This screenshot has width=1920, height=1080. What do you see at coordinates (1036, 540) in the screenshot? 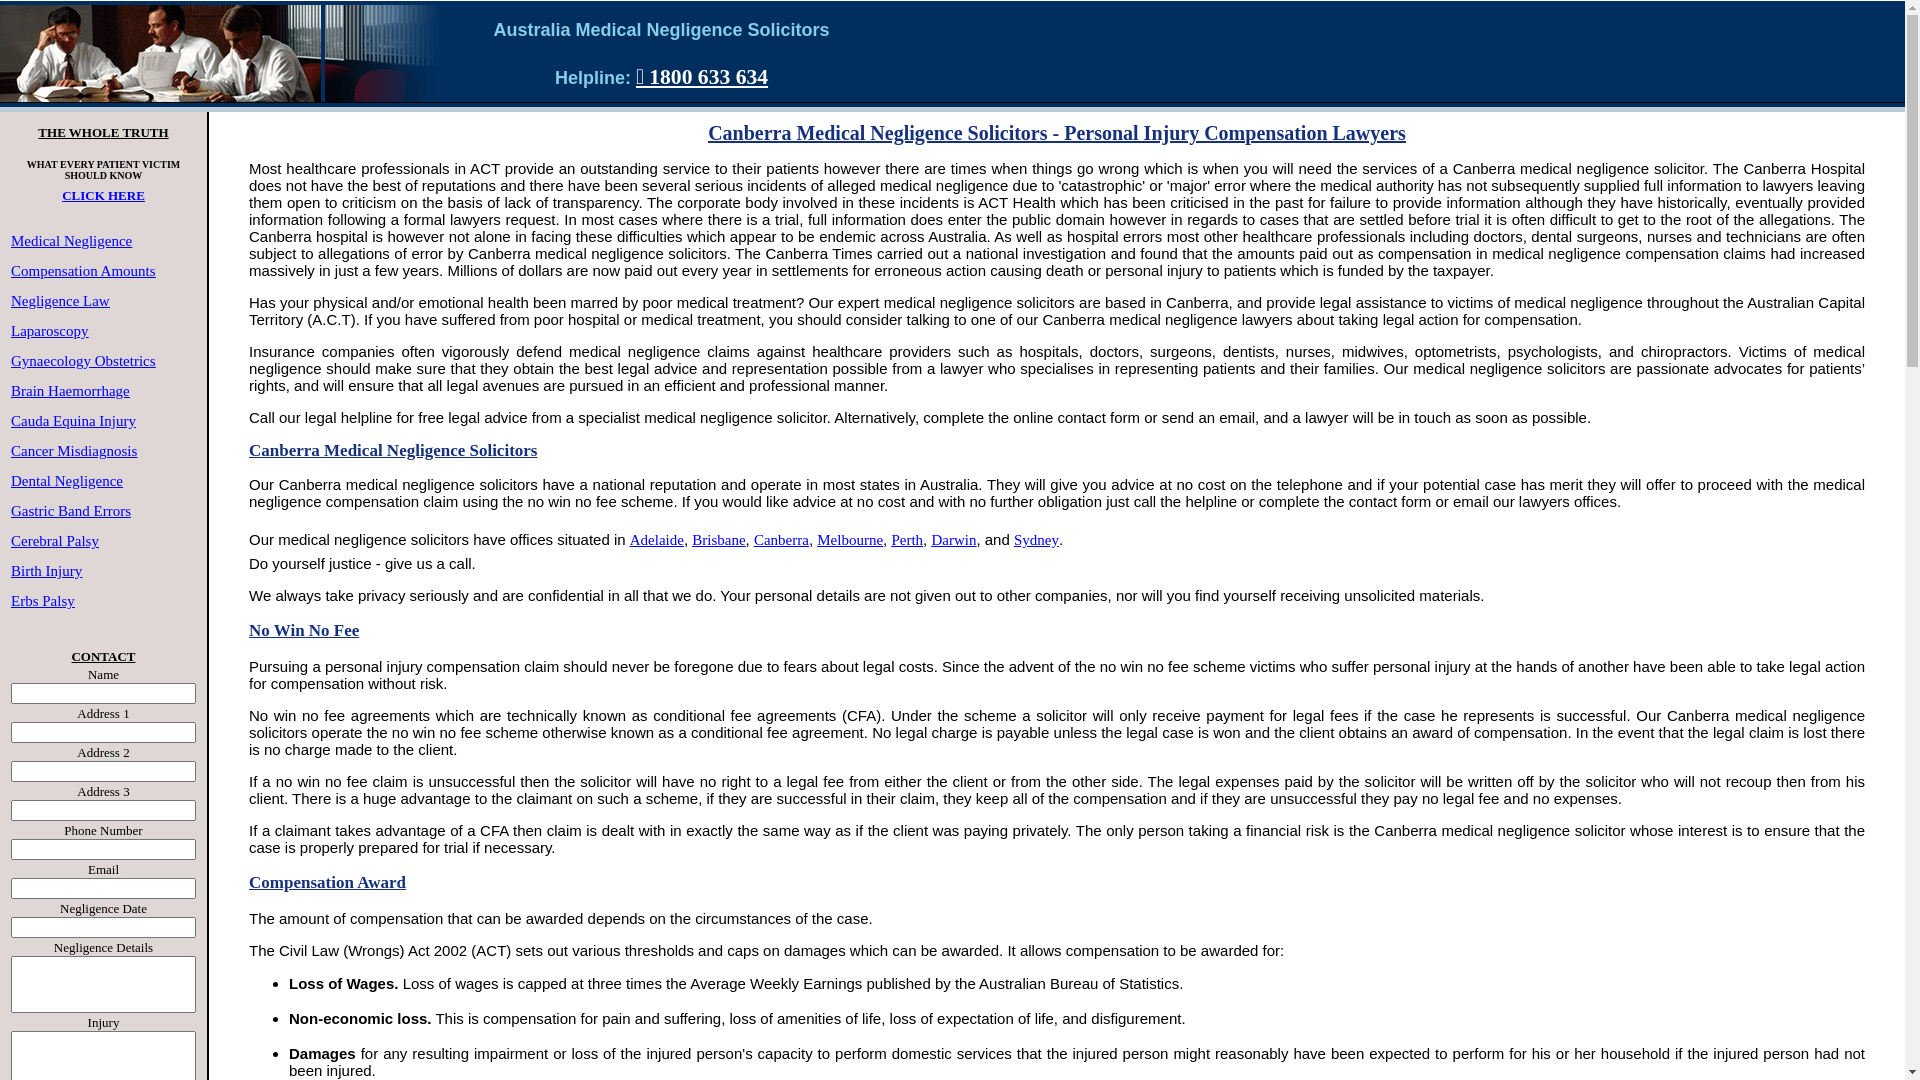
I see `Sydney` at bounding box center [1036, 540].